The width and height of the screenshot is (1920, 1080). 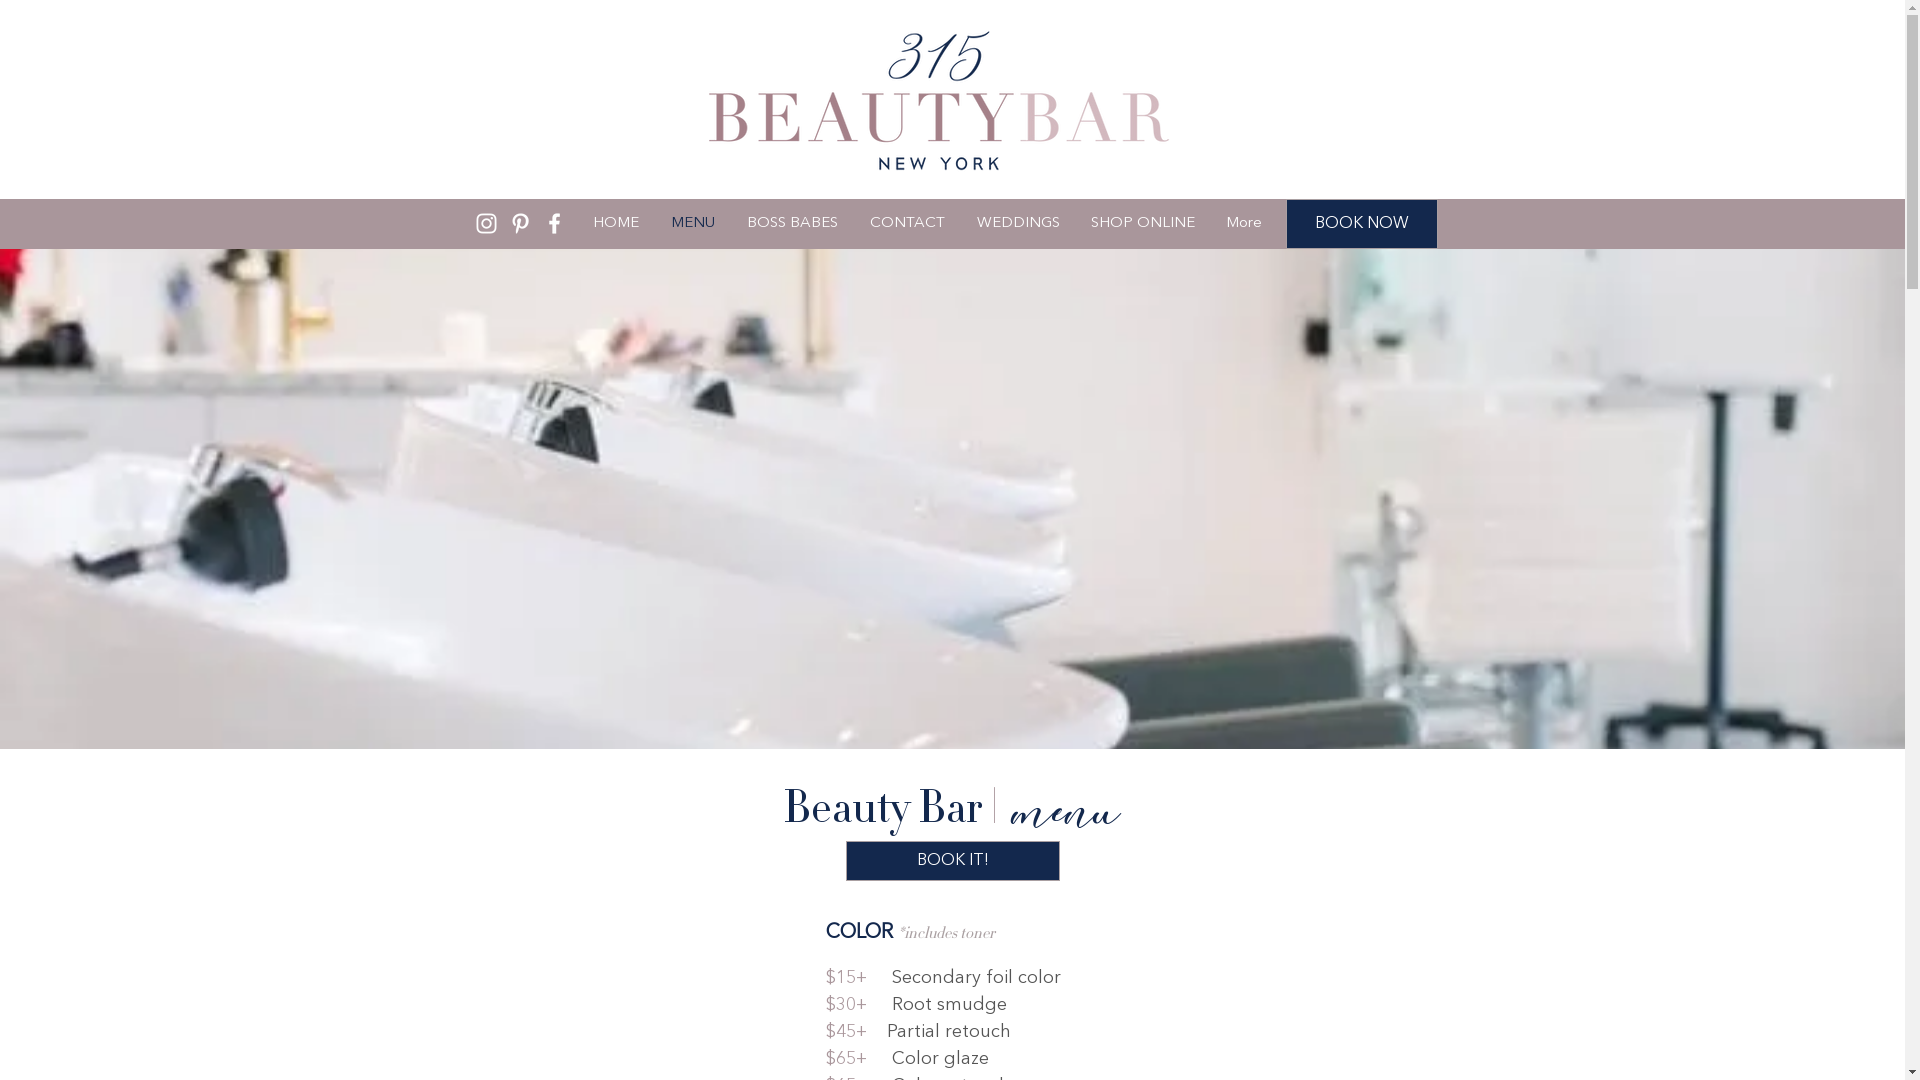 What do you see at coordinates (1362, 224) in the screenshot?
I see `BOOK NOW` at bounding box center [1362, 224].